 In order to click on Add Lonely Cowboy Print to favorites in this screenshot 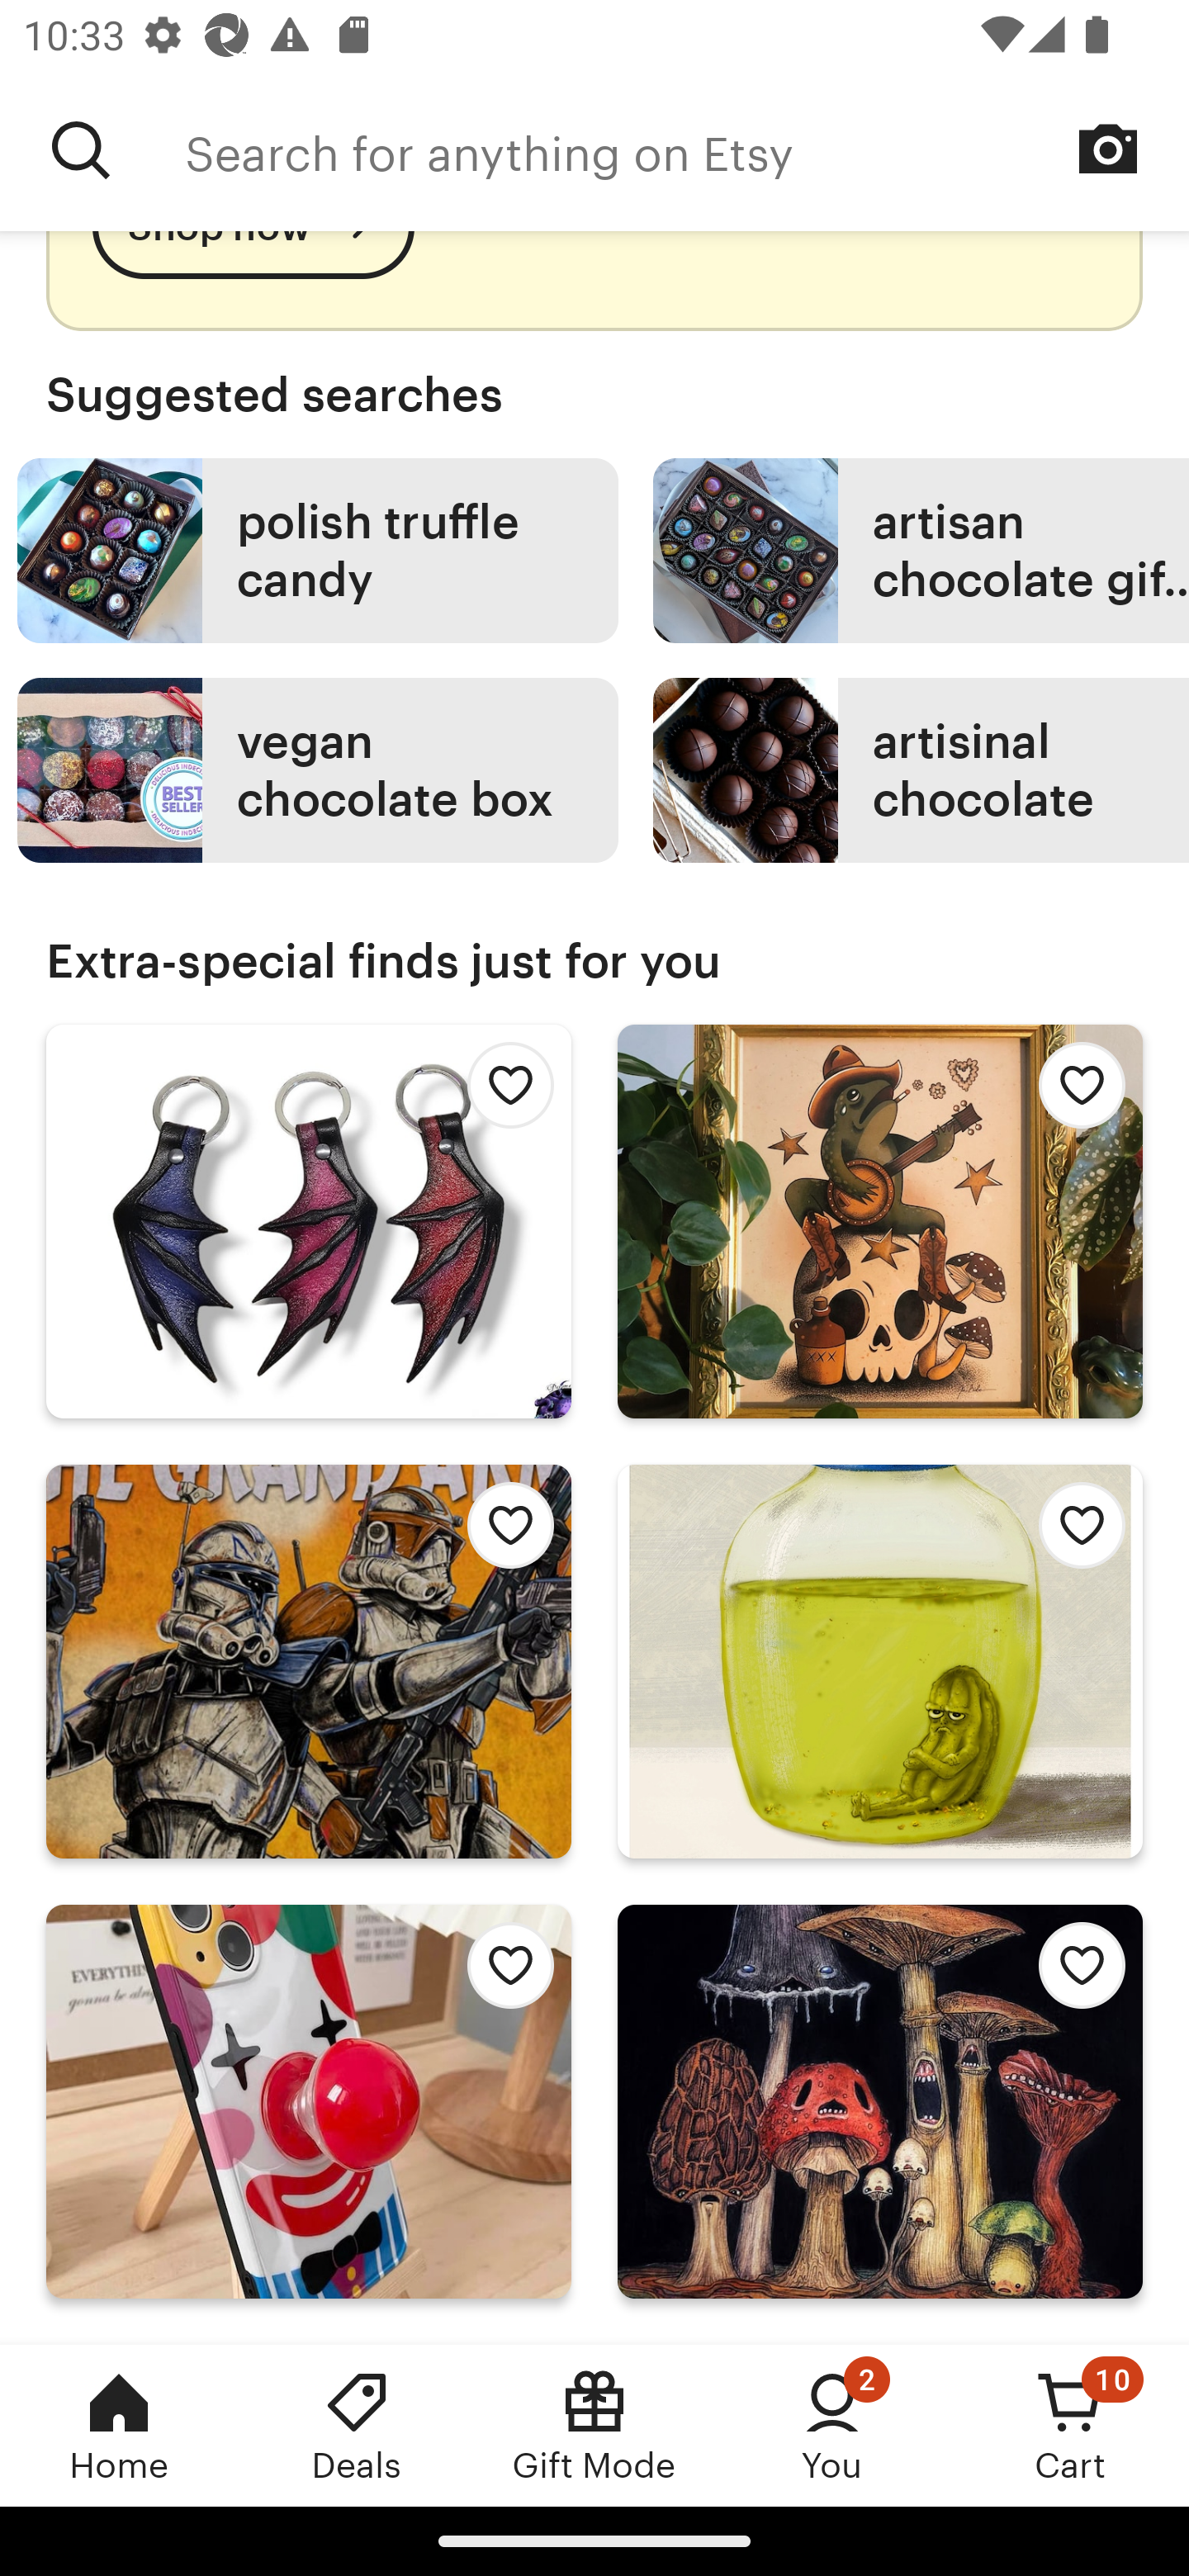, I will do `click(1073, 1095)`.